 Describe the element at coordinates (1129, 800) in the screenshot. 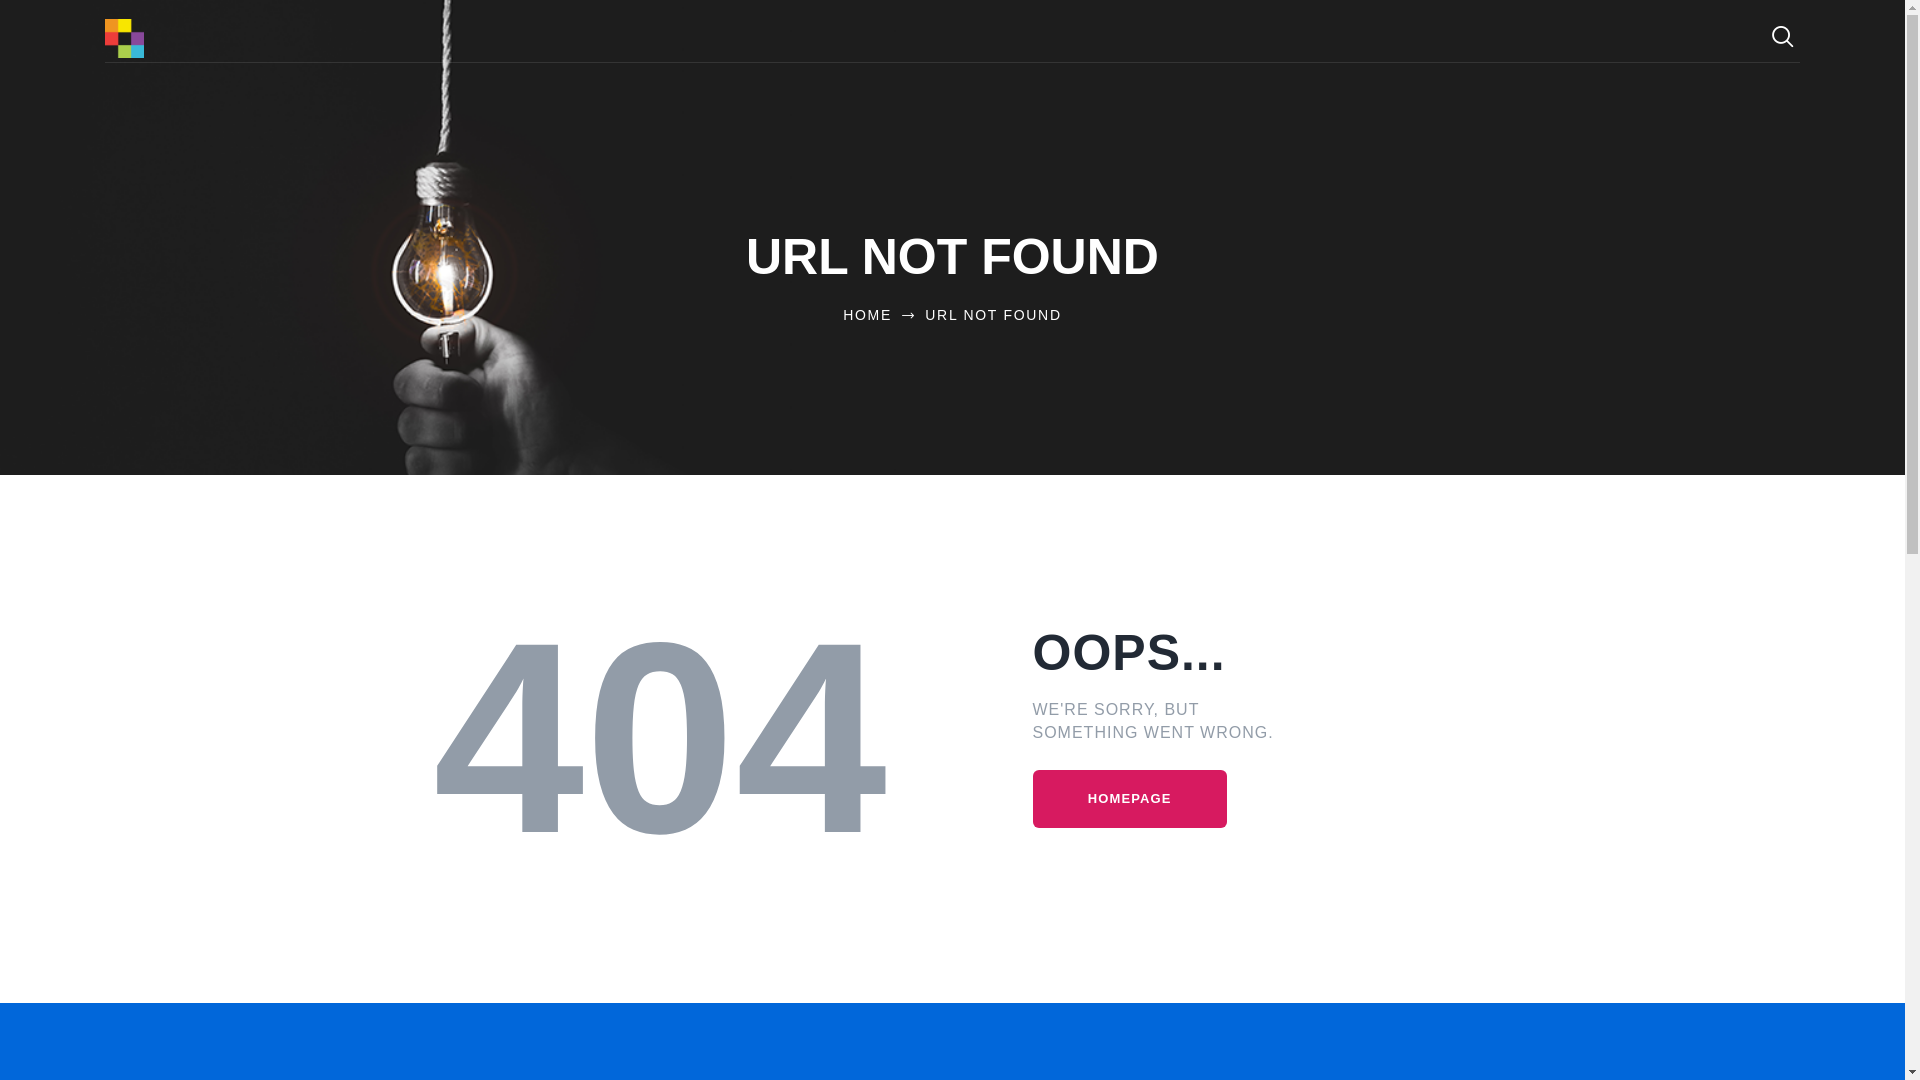

I see `HOMEPAGE` at that location.